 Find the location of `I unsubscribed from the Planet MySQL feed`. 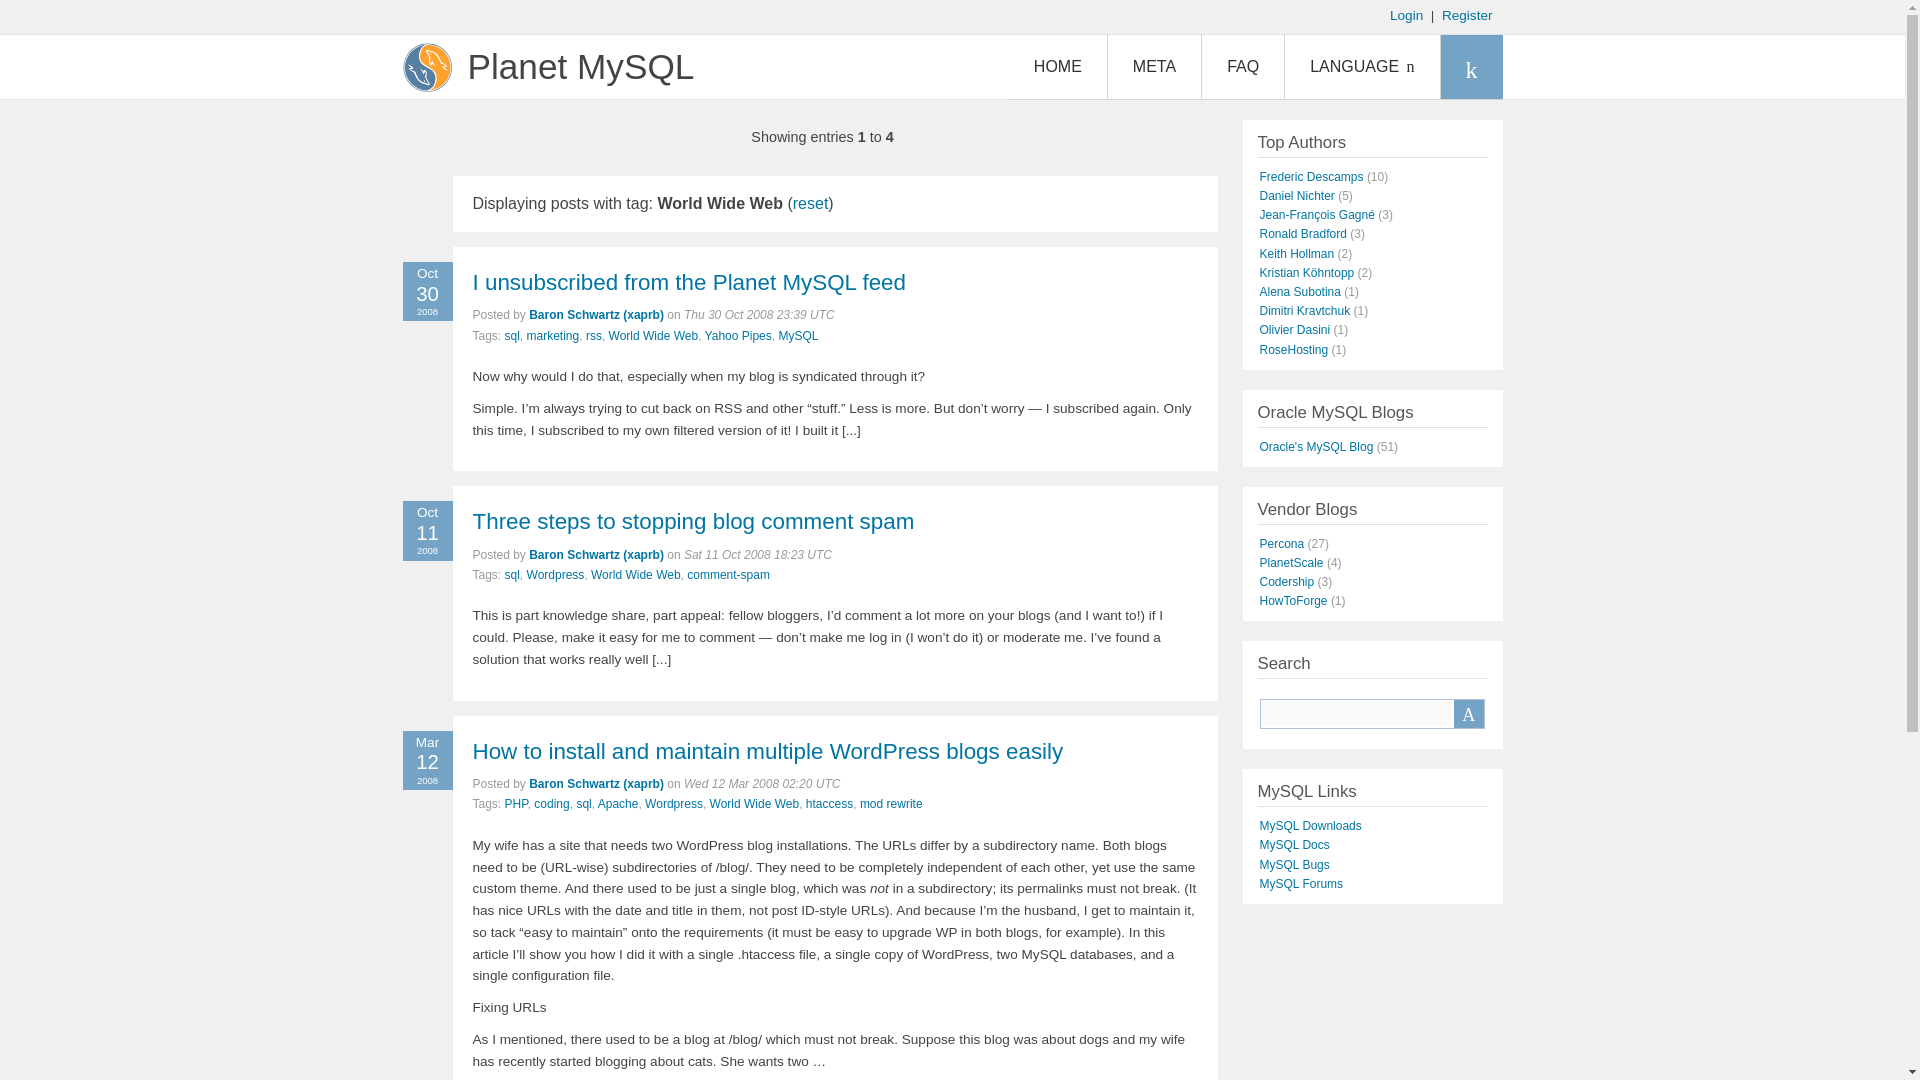

I unsubscribed from the Planet MySQL feed is located at coordinates (689, 282).